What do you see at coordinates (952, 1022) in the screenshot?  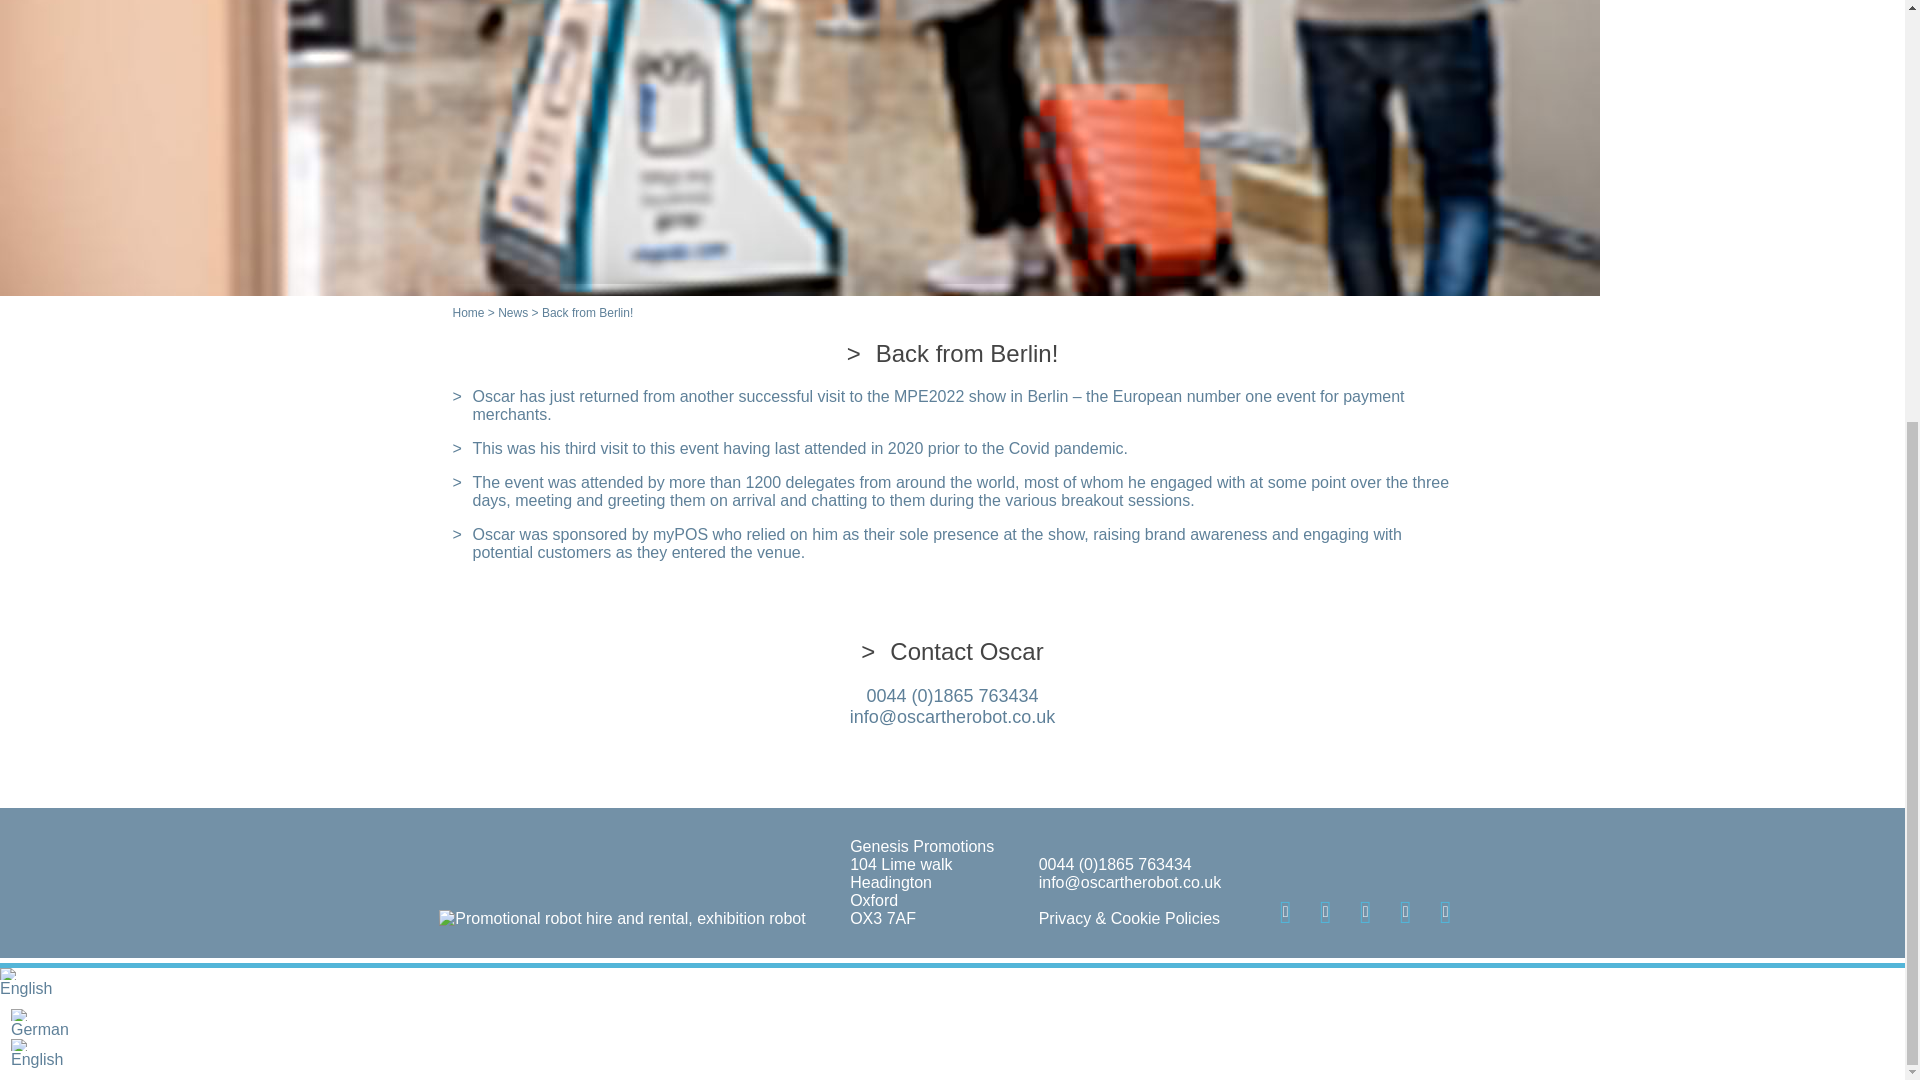 I see `German` at bounding box center [952, 1022].